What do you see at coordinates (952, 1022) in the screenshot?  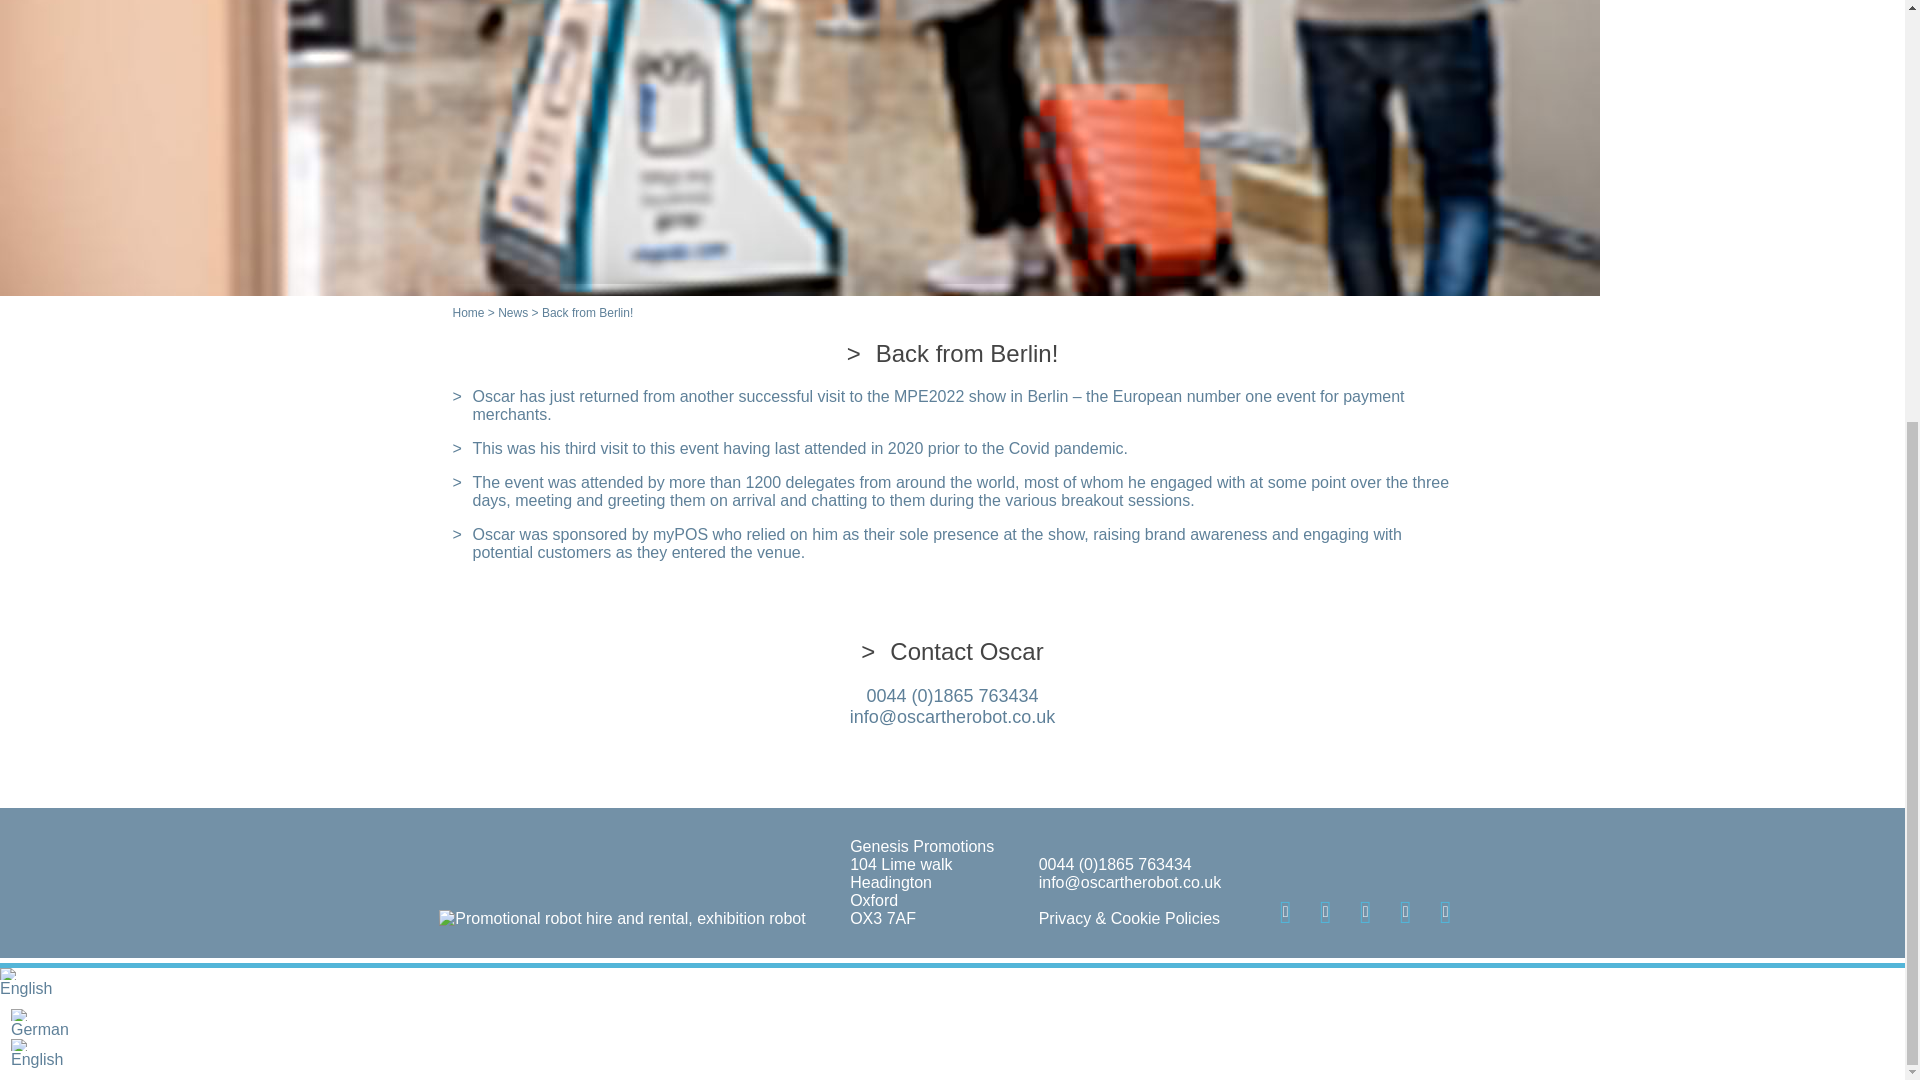 I see `German` at bounding box center [952, 1022].